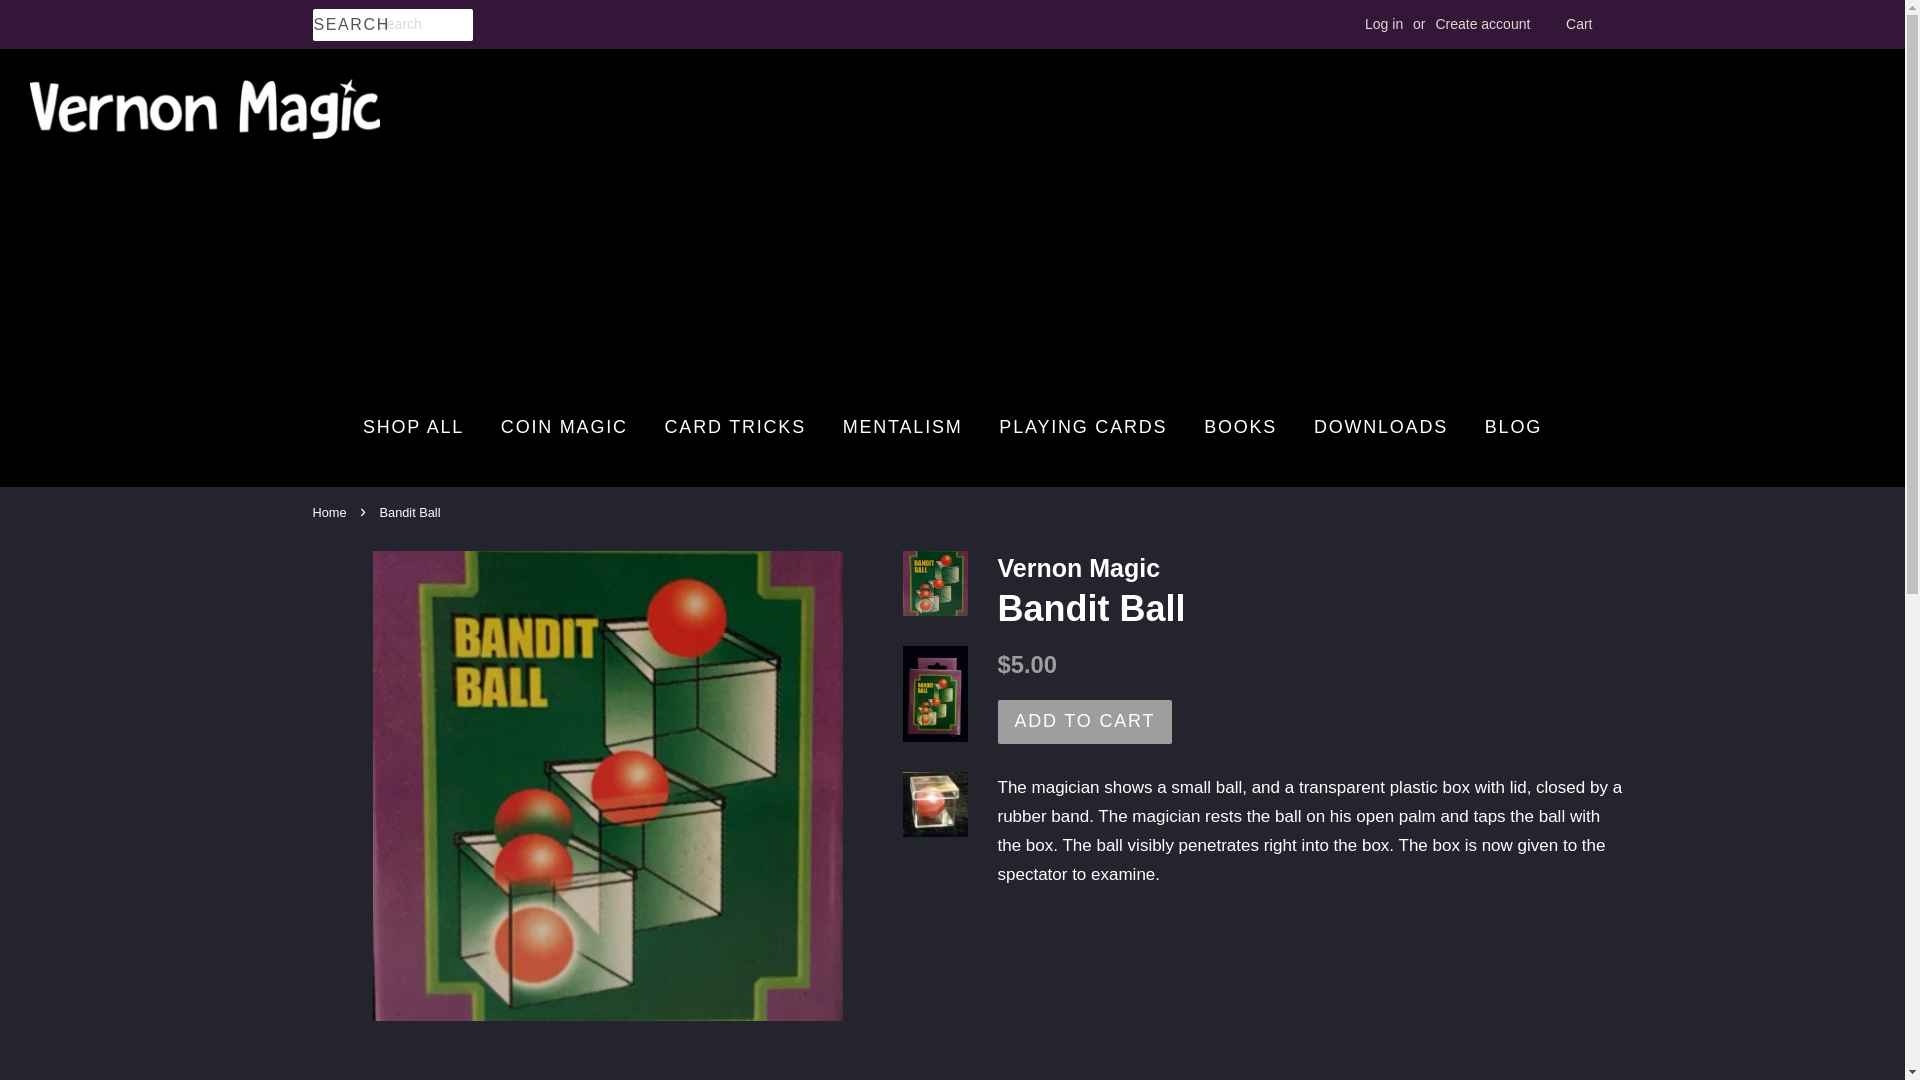  What do you see at coordinates (331, 512) in the screenshot?
I see `Home` at bounding box center [331, 512].